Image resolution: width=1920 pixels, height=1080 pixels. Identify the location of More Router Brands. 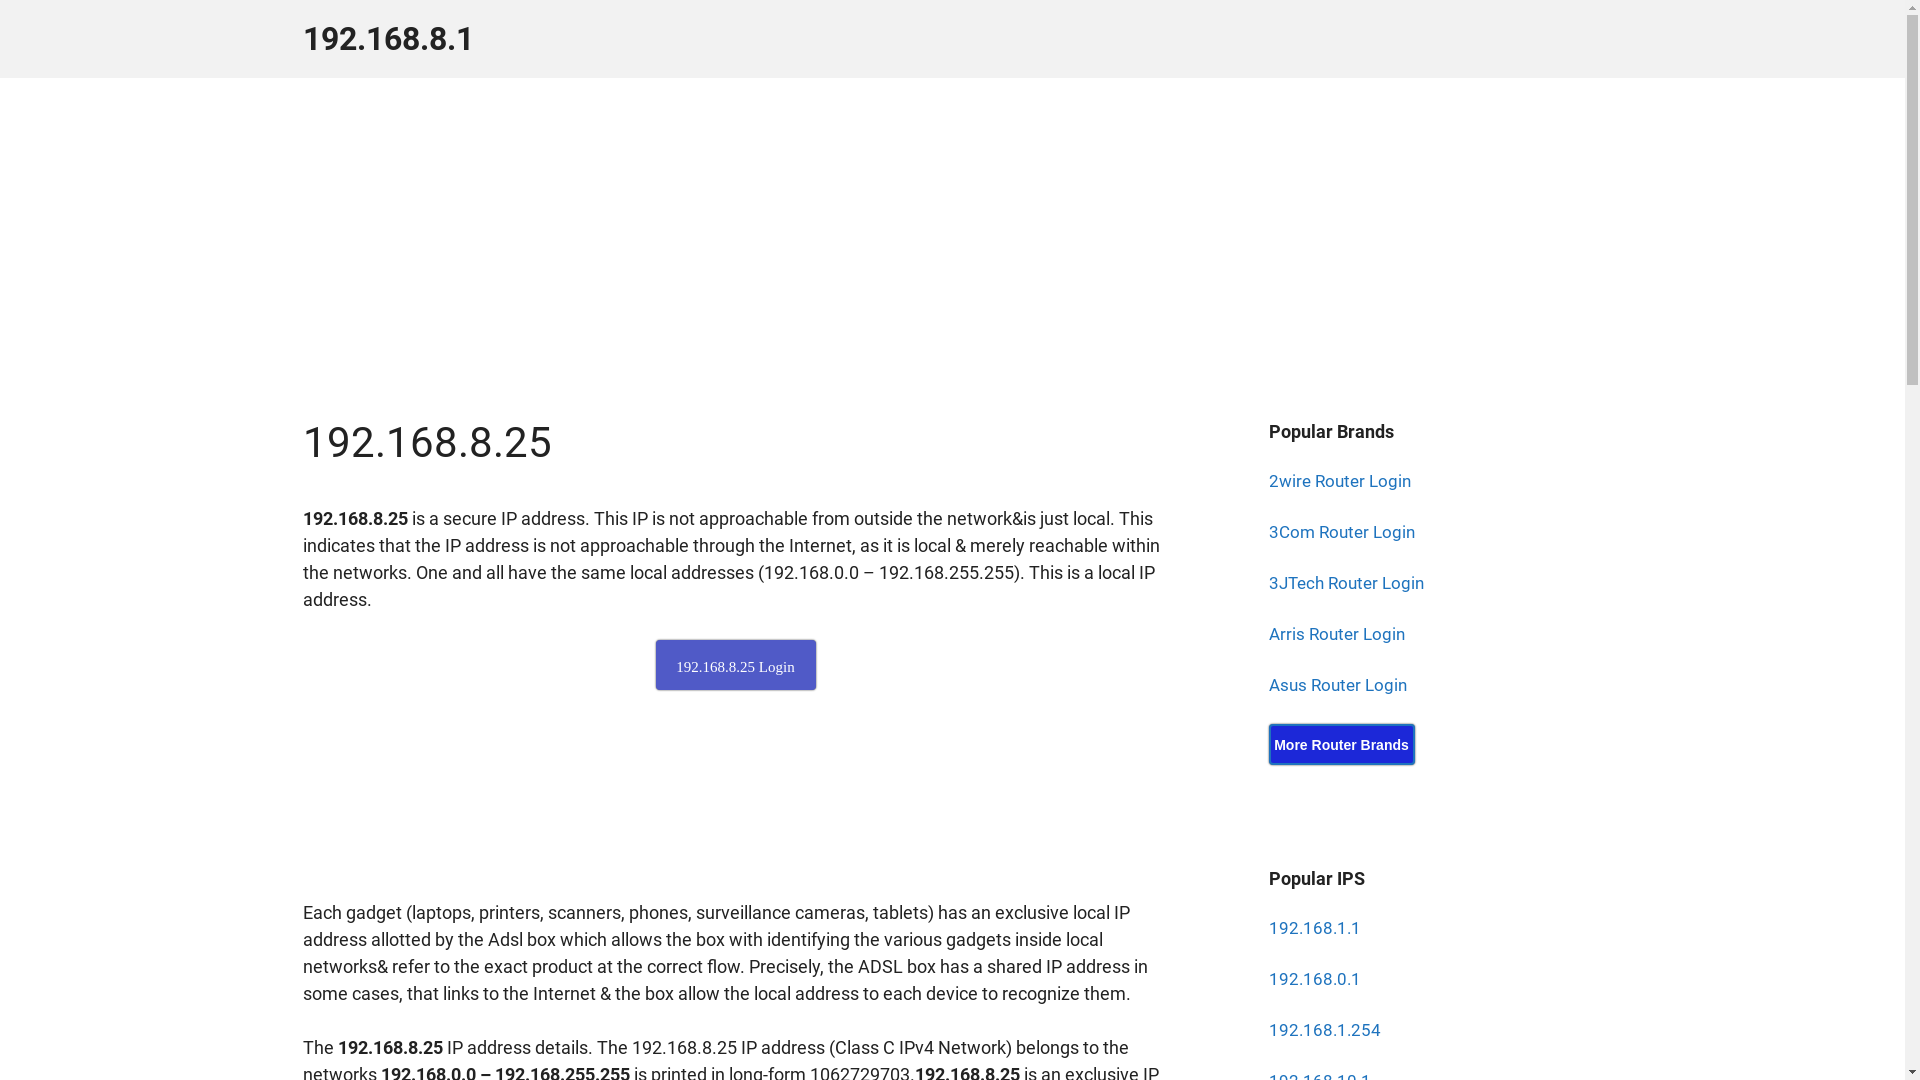
(1341, 744).